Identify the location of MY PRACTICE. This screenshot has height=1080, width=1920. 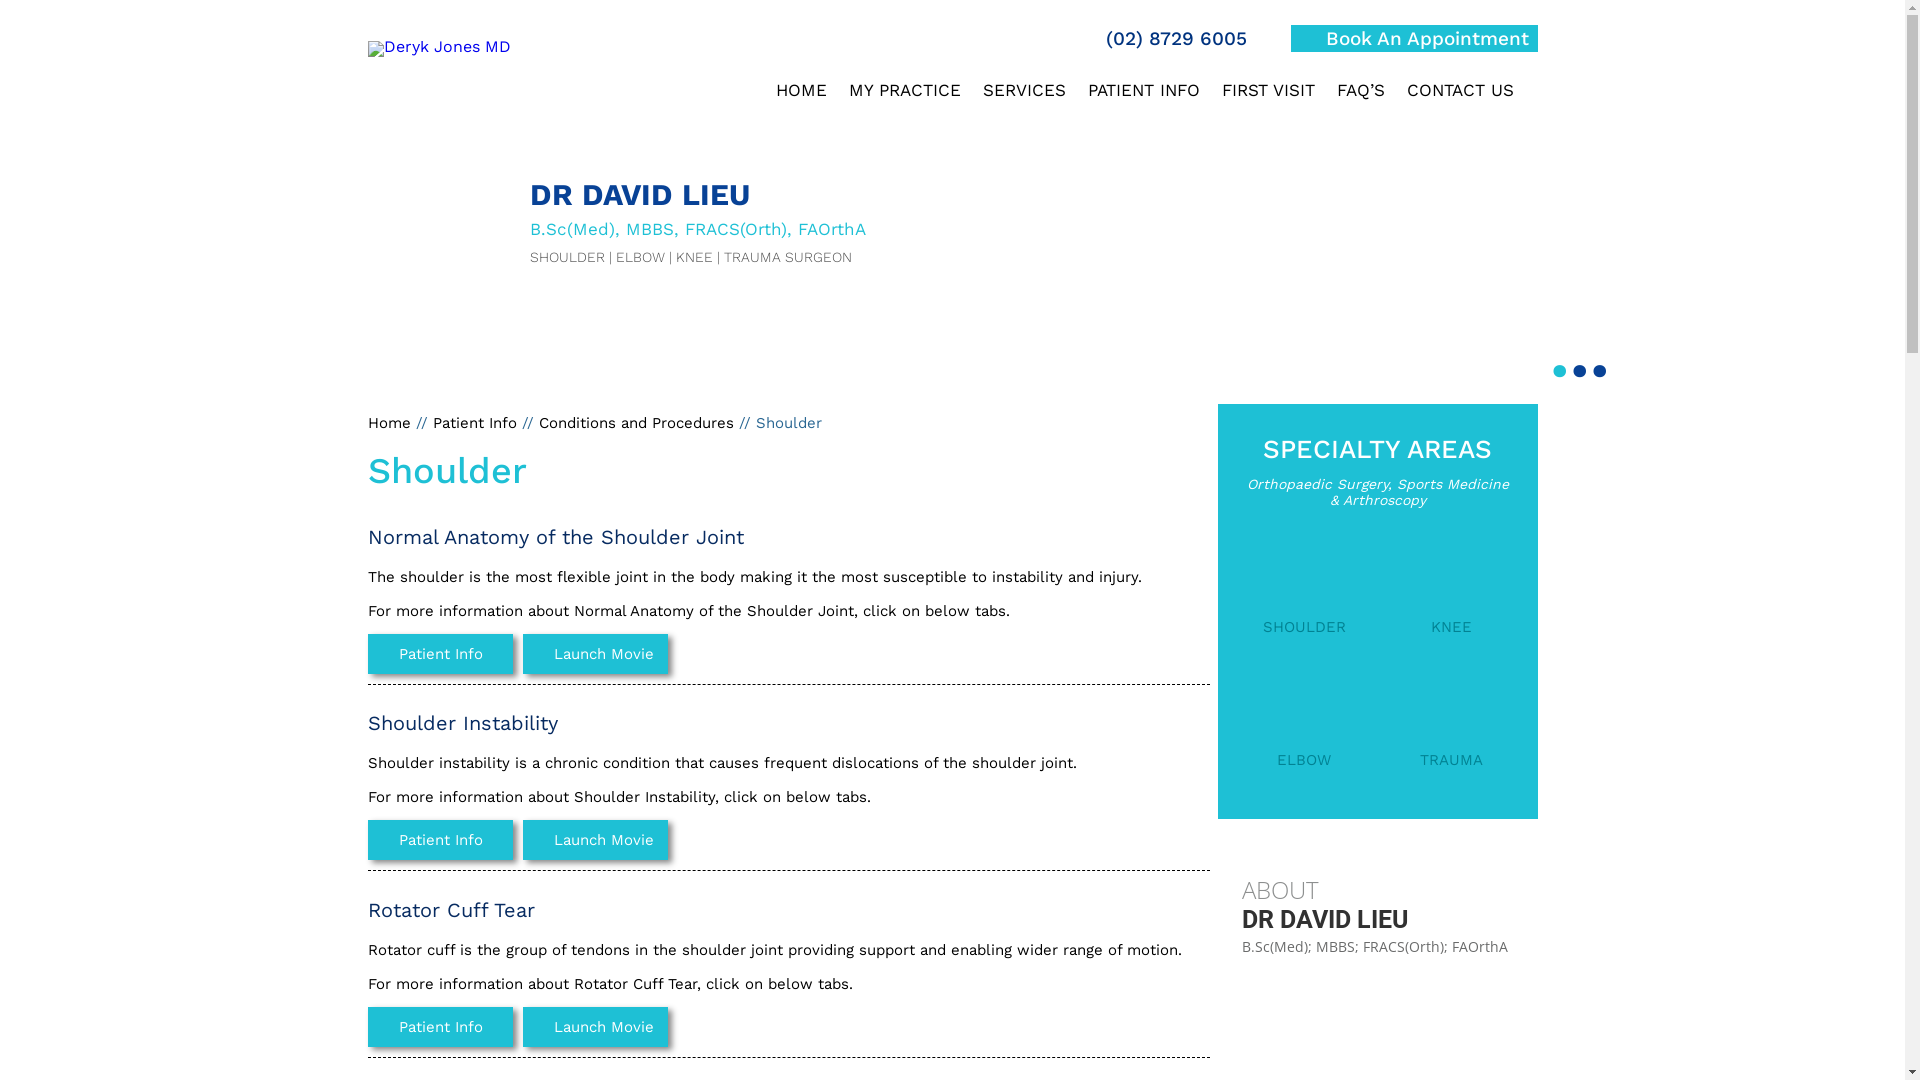
(905, 98).